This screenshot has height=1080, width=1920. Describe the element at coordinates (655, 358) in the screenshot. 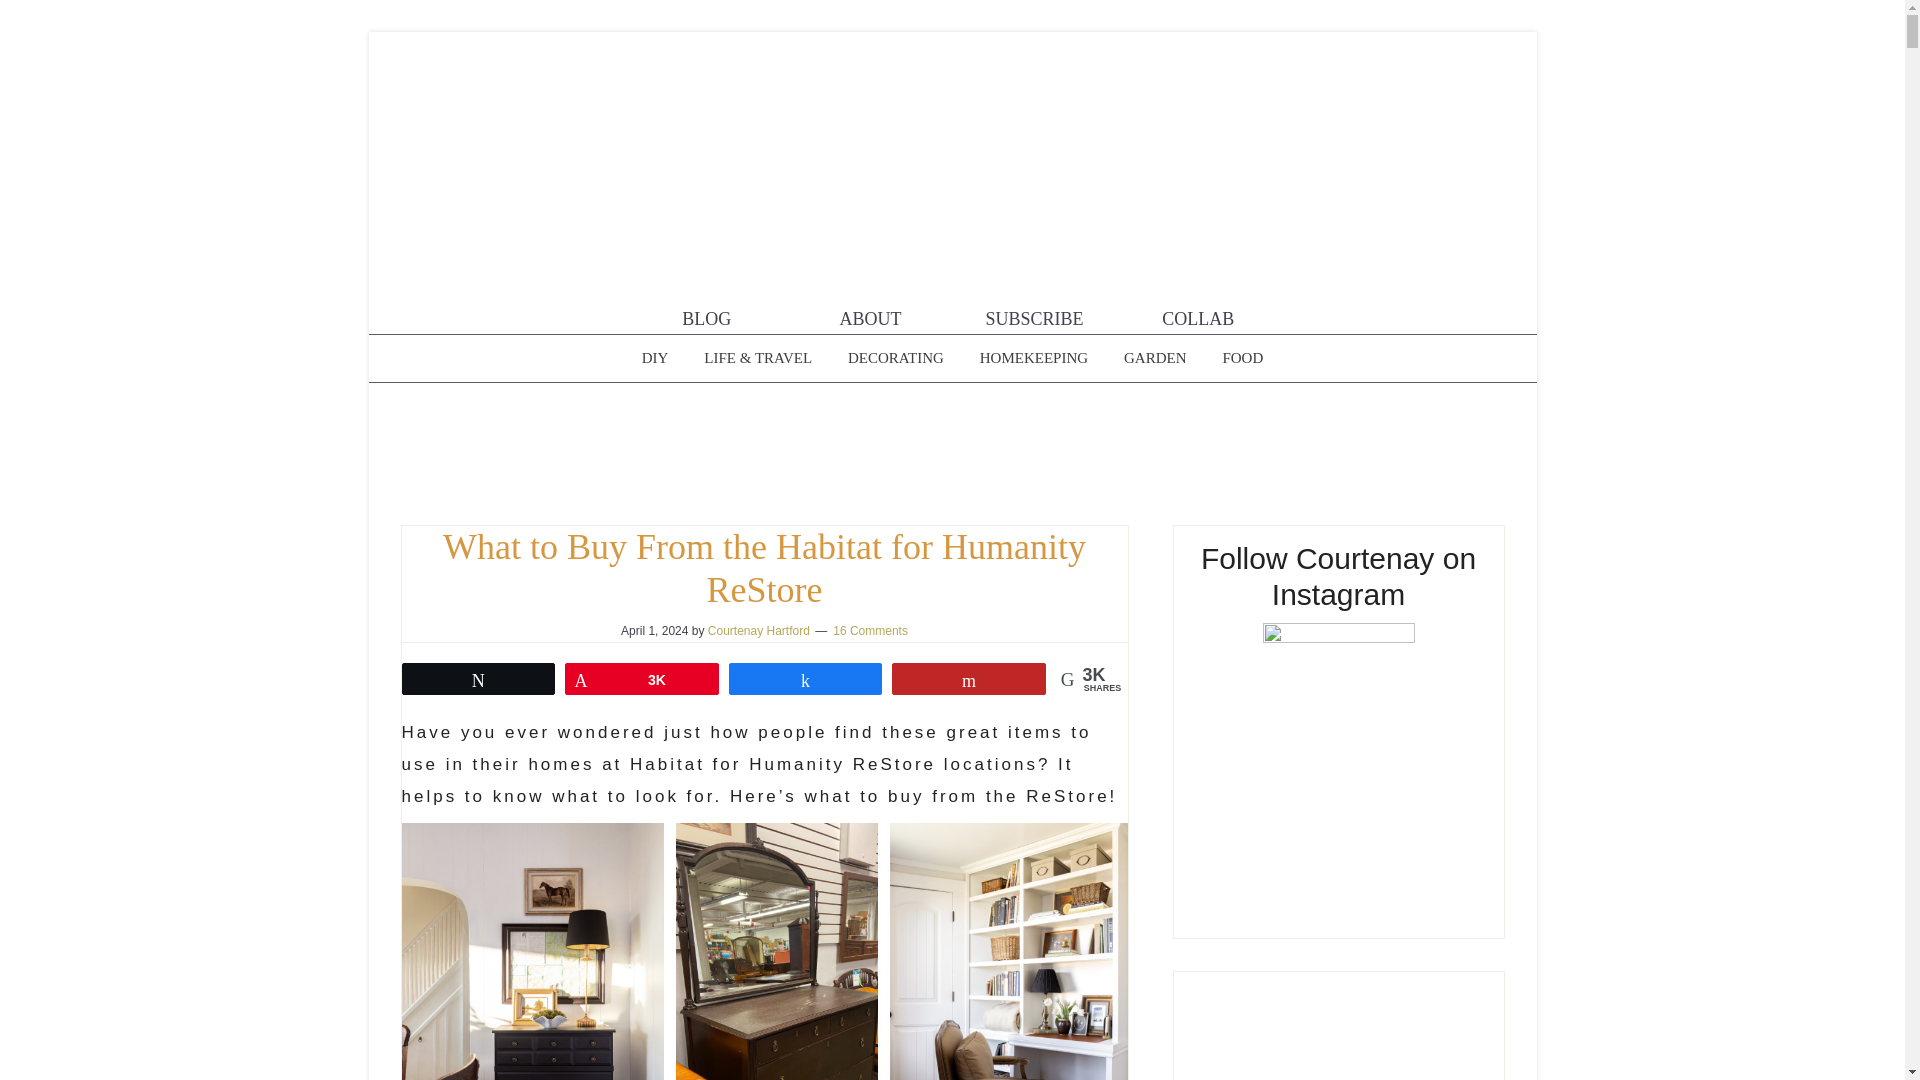

I see `DIY` at that location.